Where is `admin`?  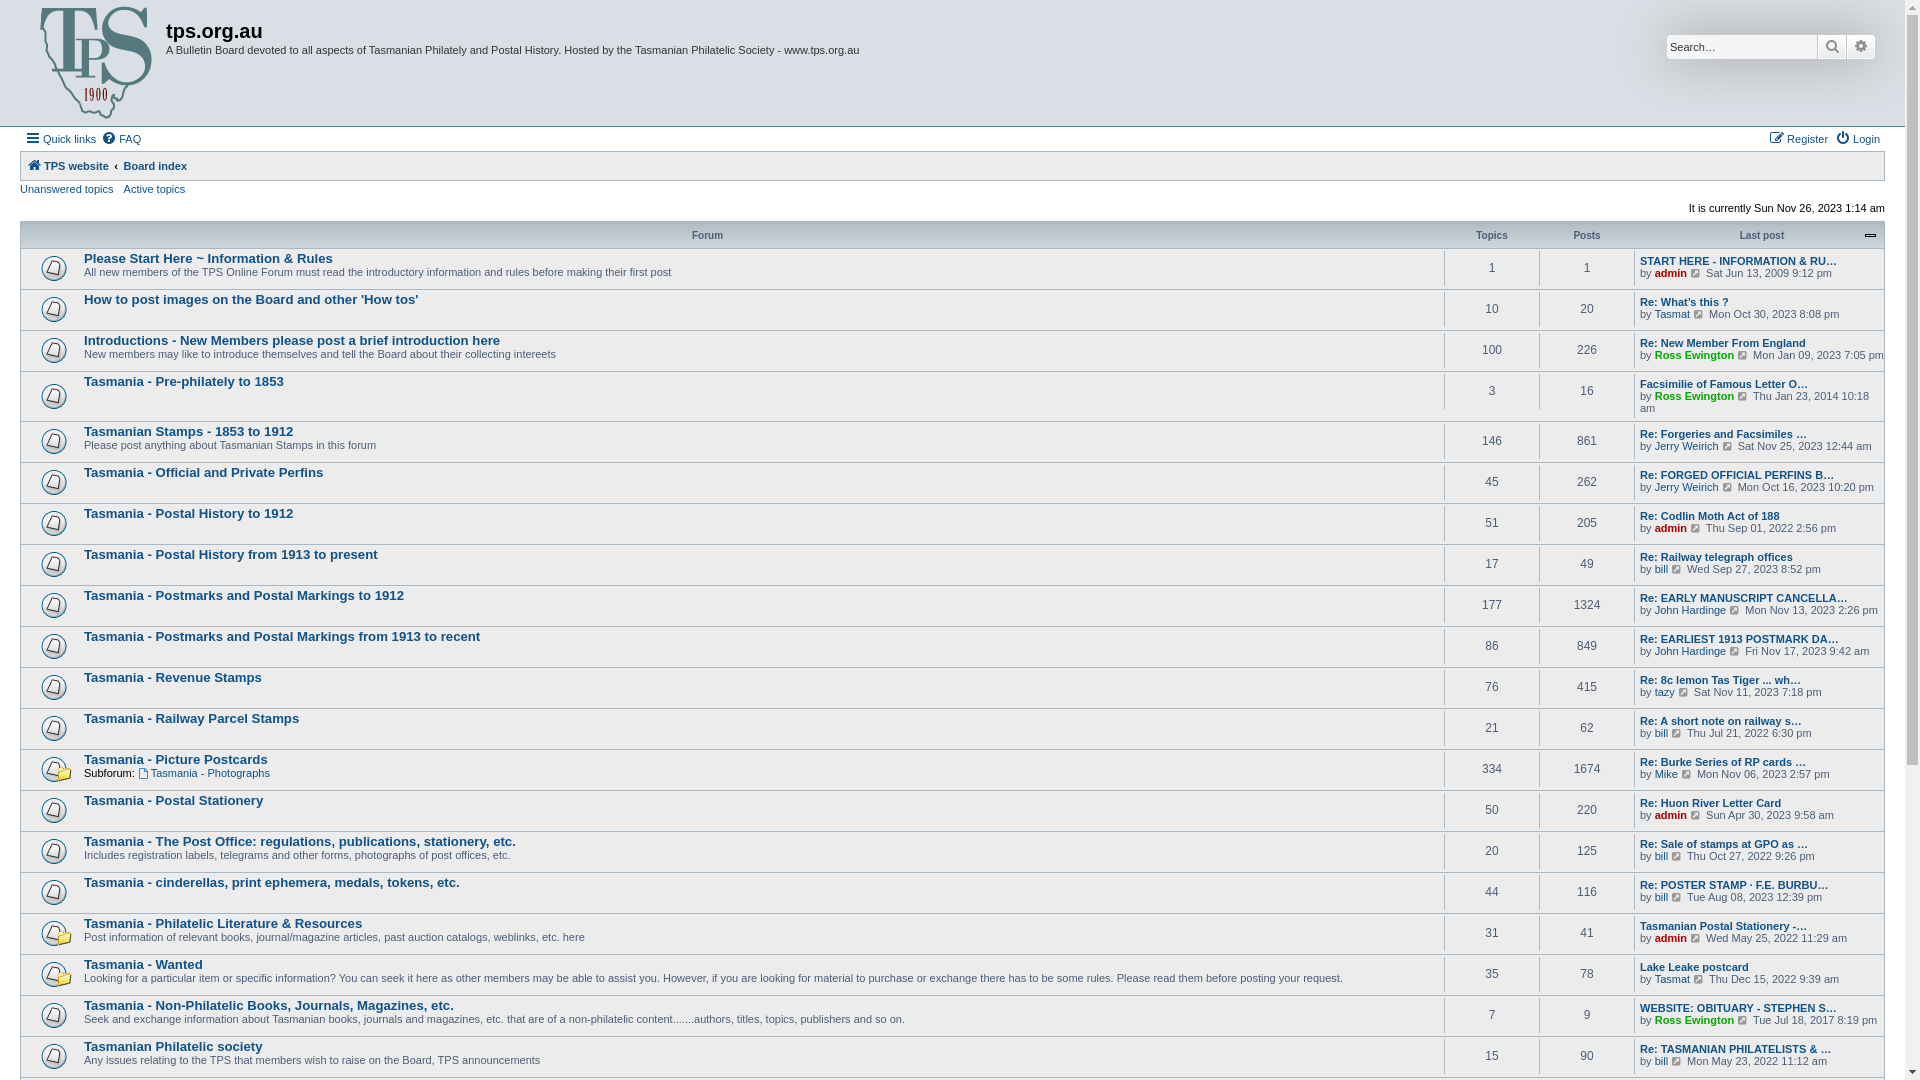
admin is located at coordinates (1671, 938).